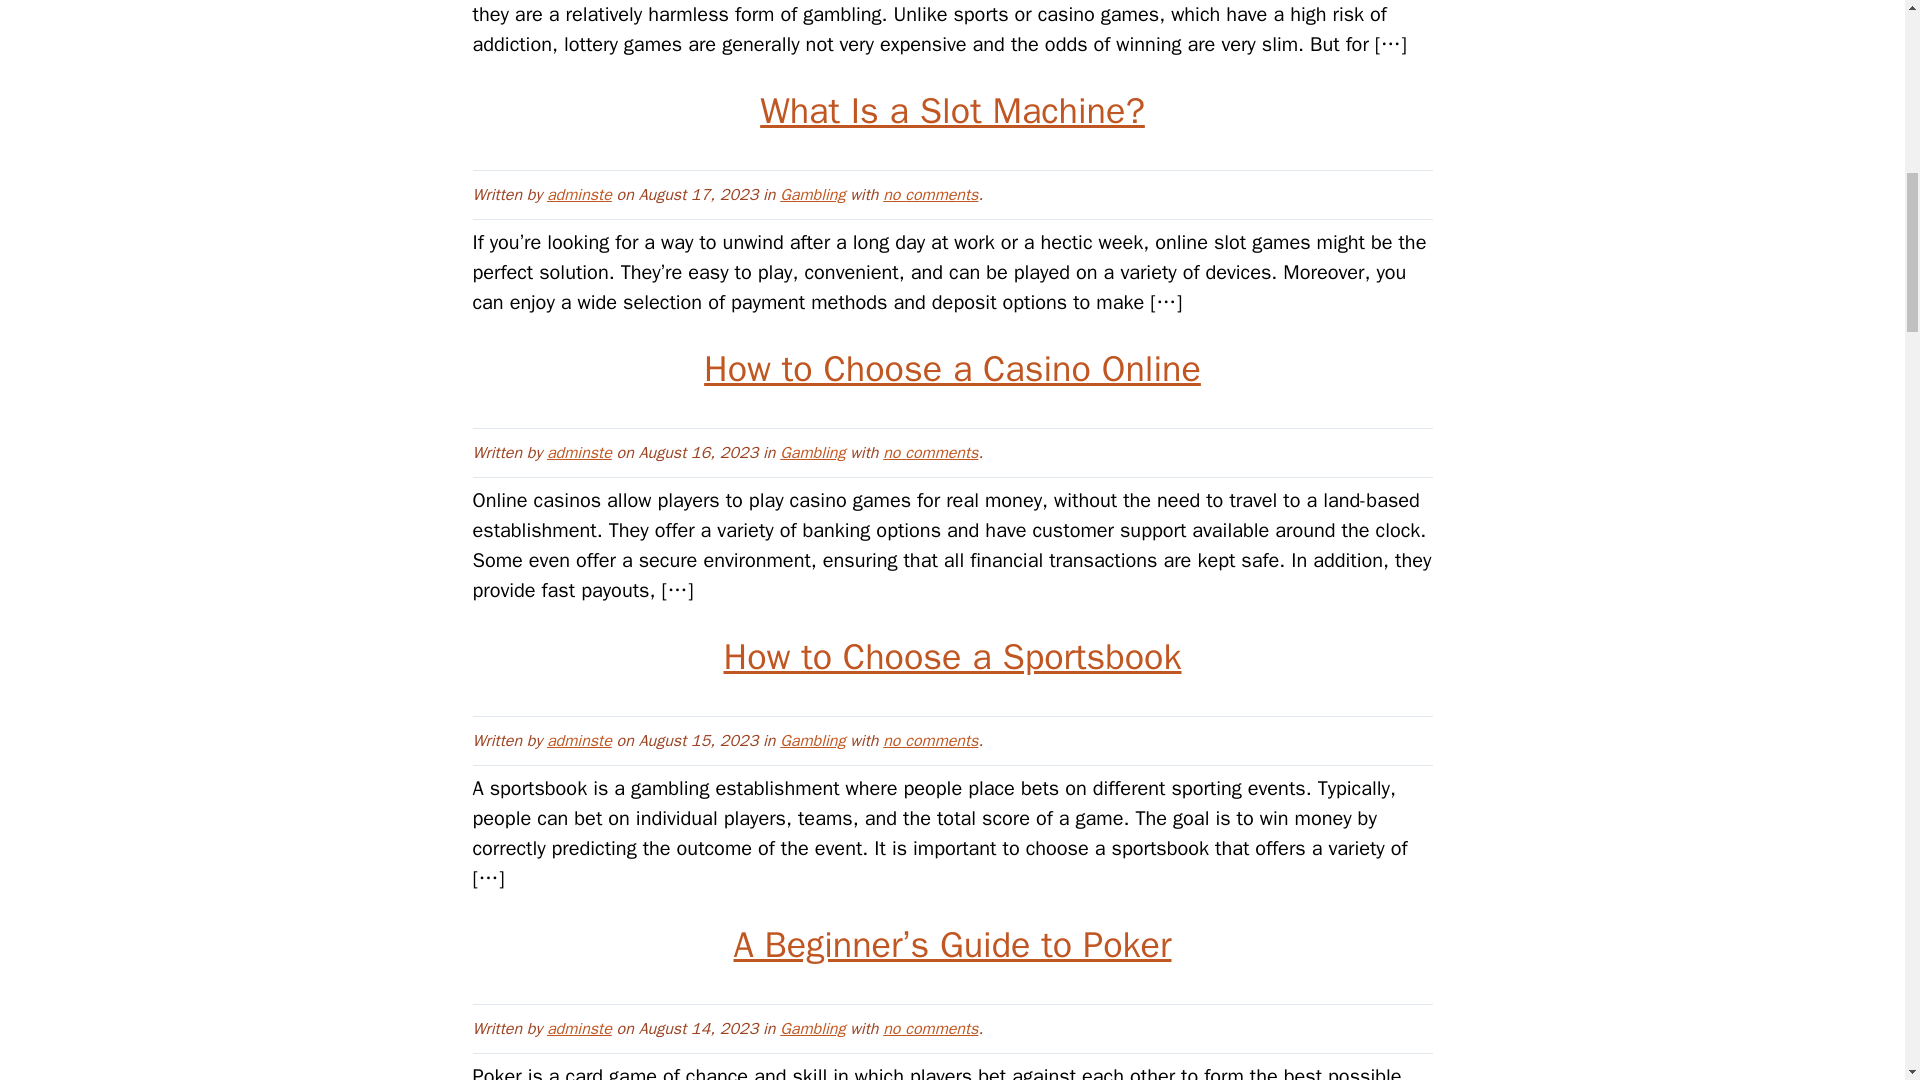 This screenshot has height=1080, width=1920. What do you see at coordinates (812, 740) in the screenshot?
I see `Gambling` at bounding box center [812, 740].